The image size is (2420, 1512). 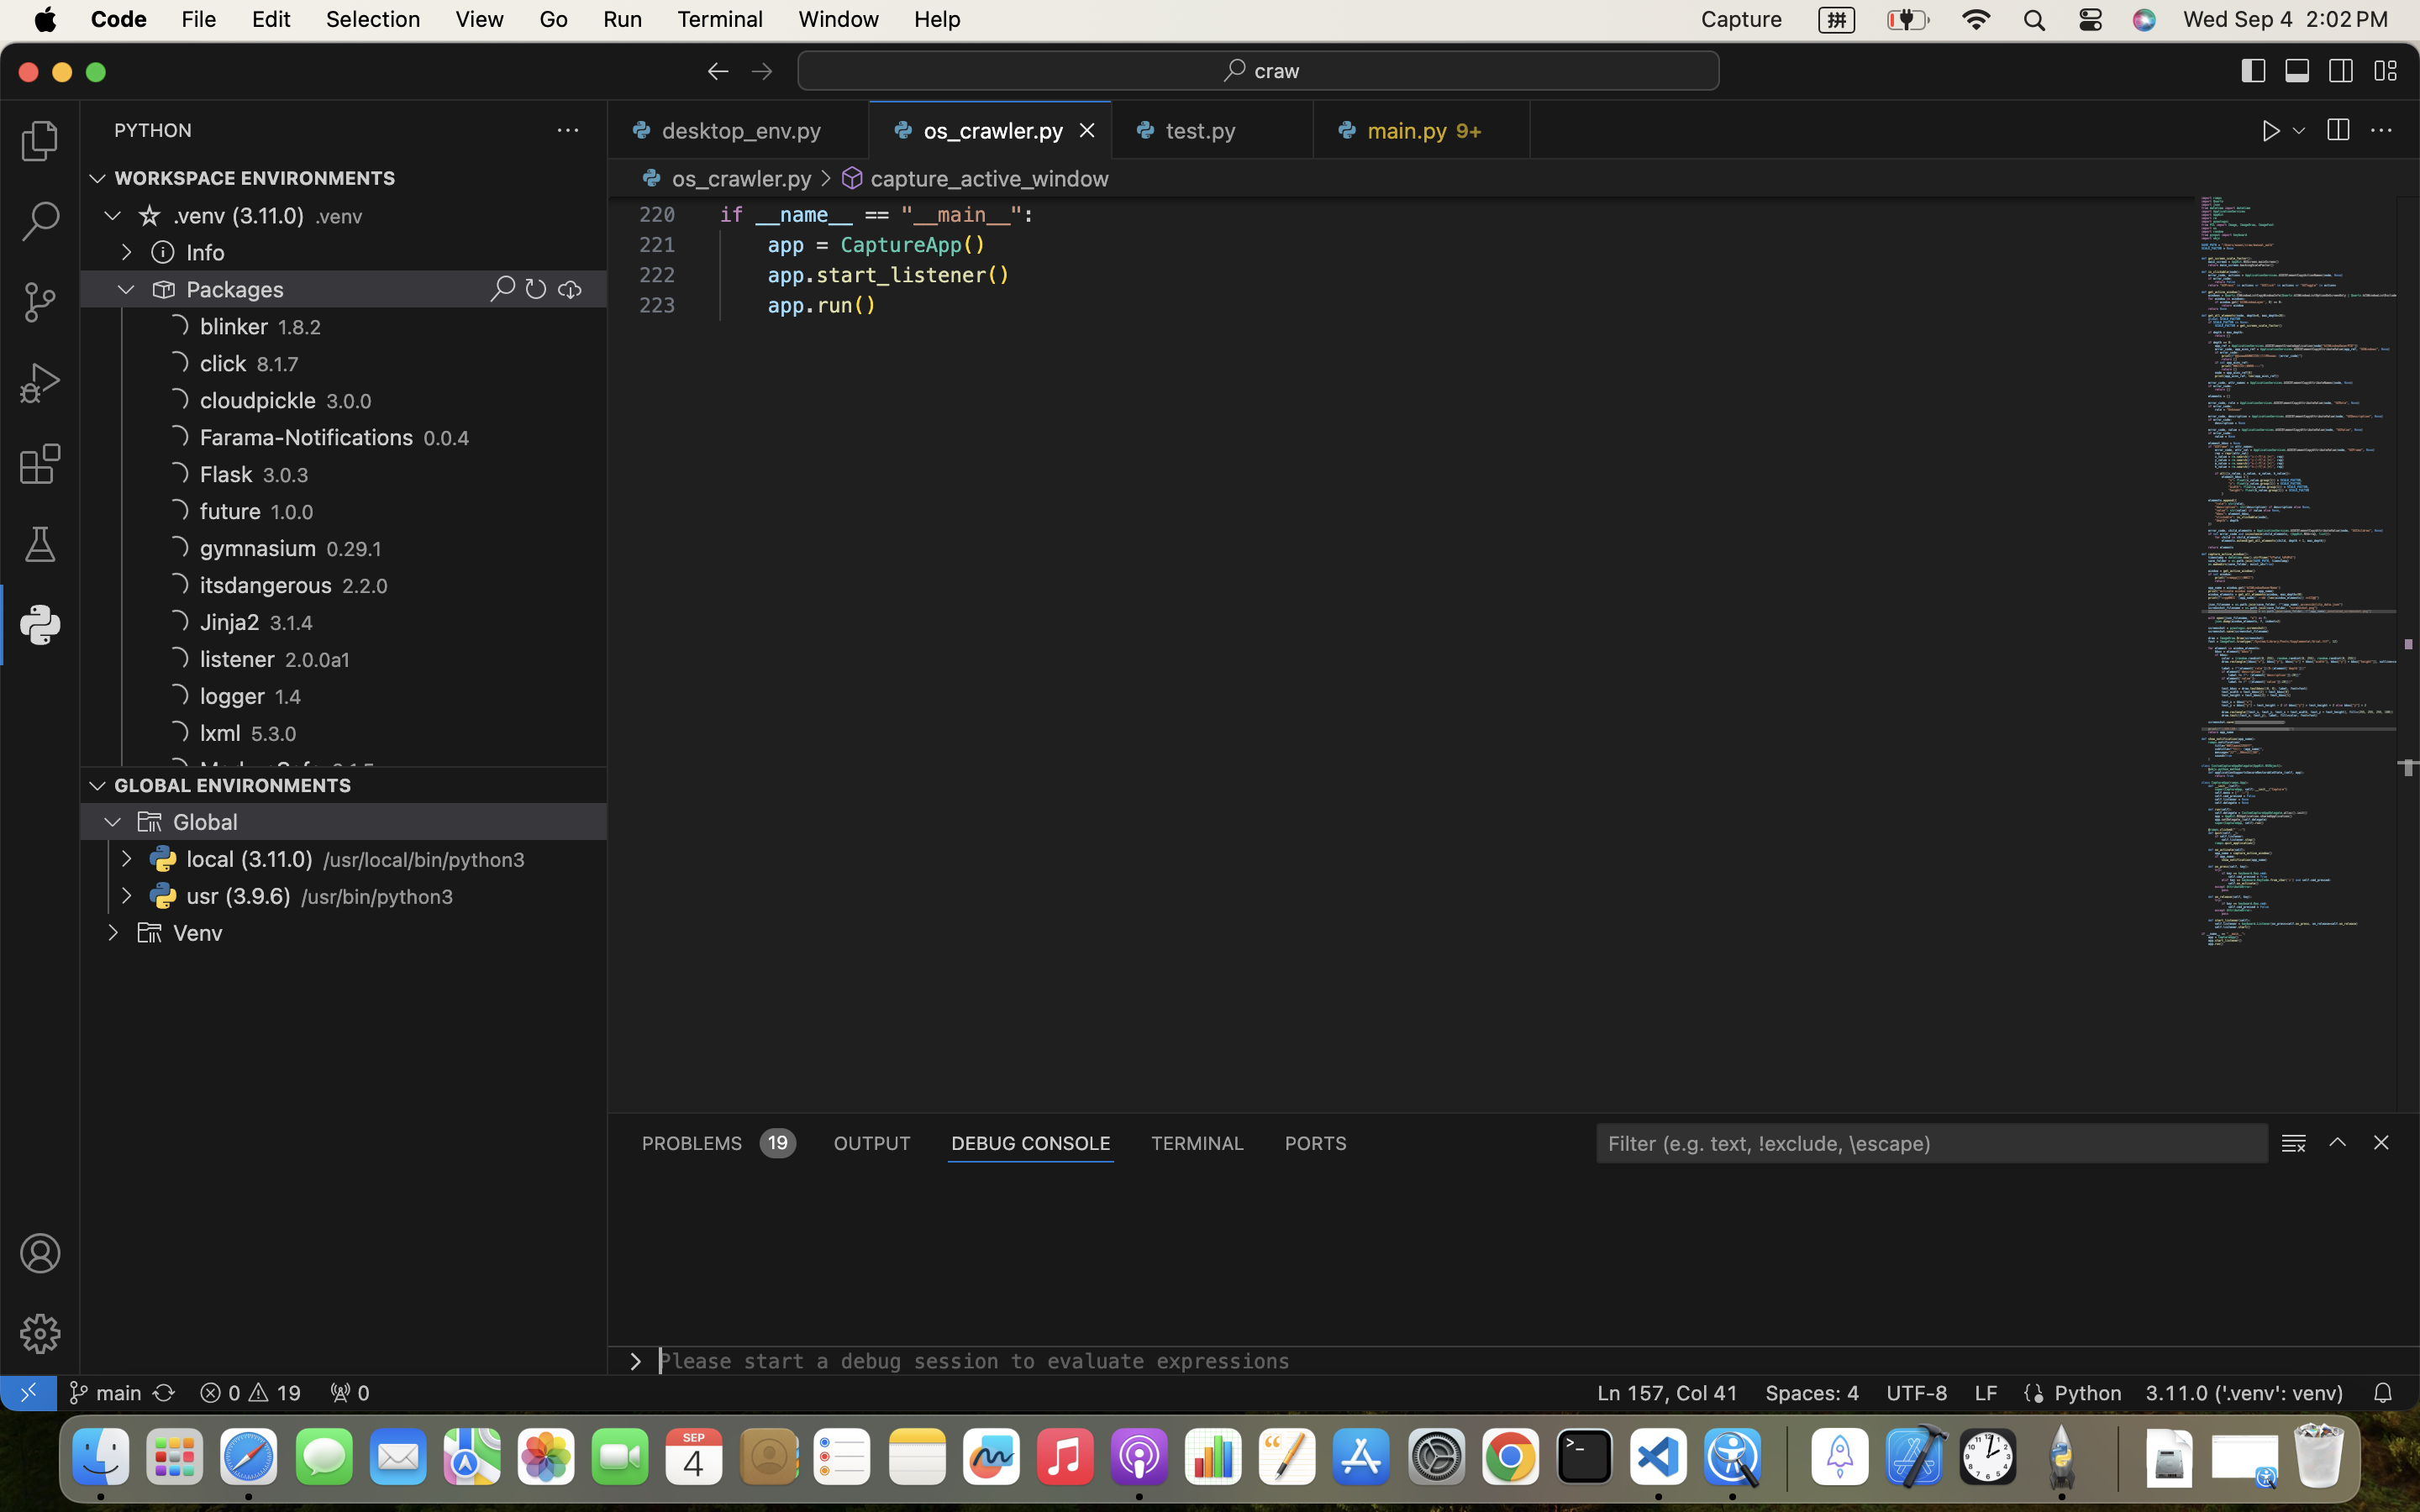 I want to click on , so click(x=718, y=71).